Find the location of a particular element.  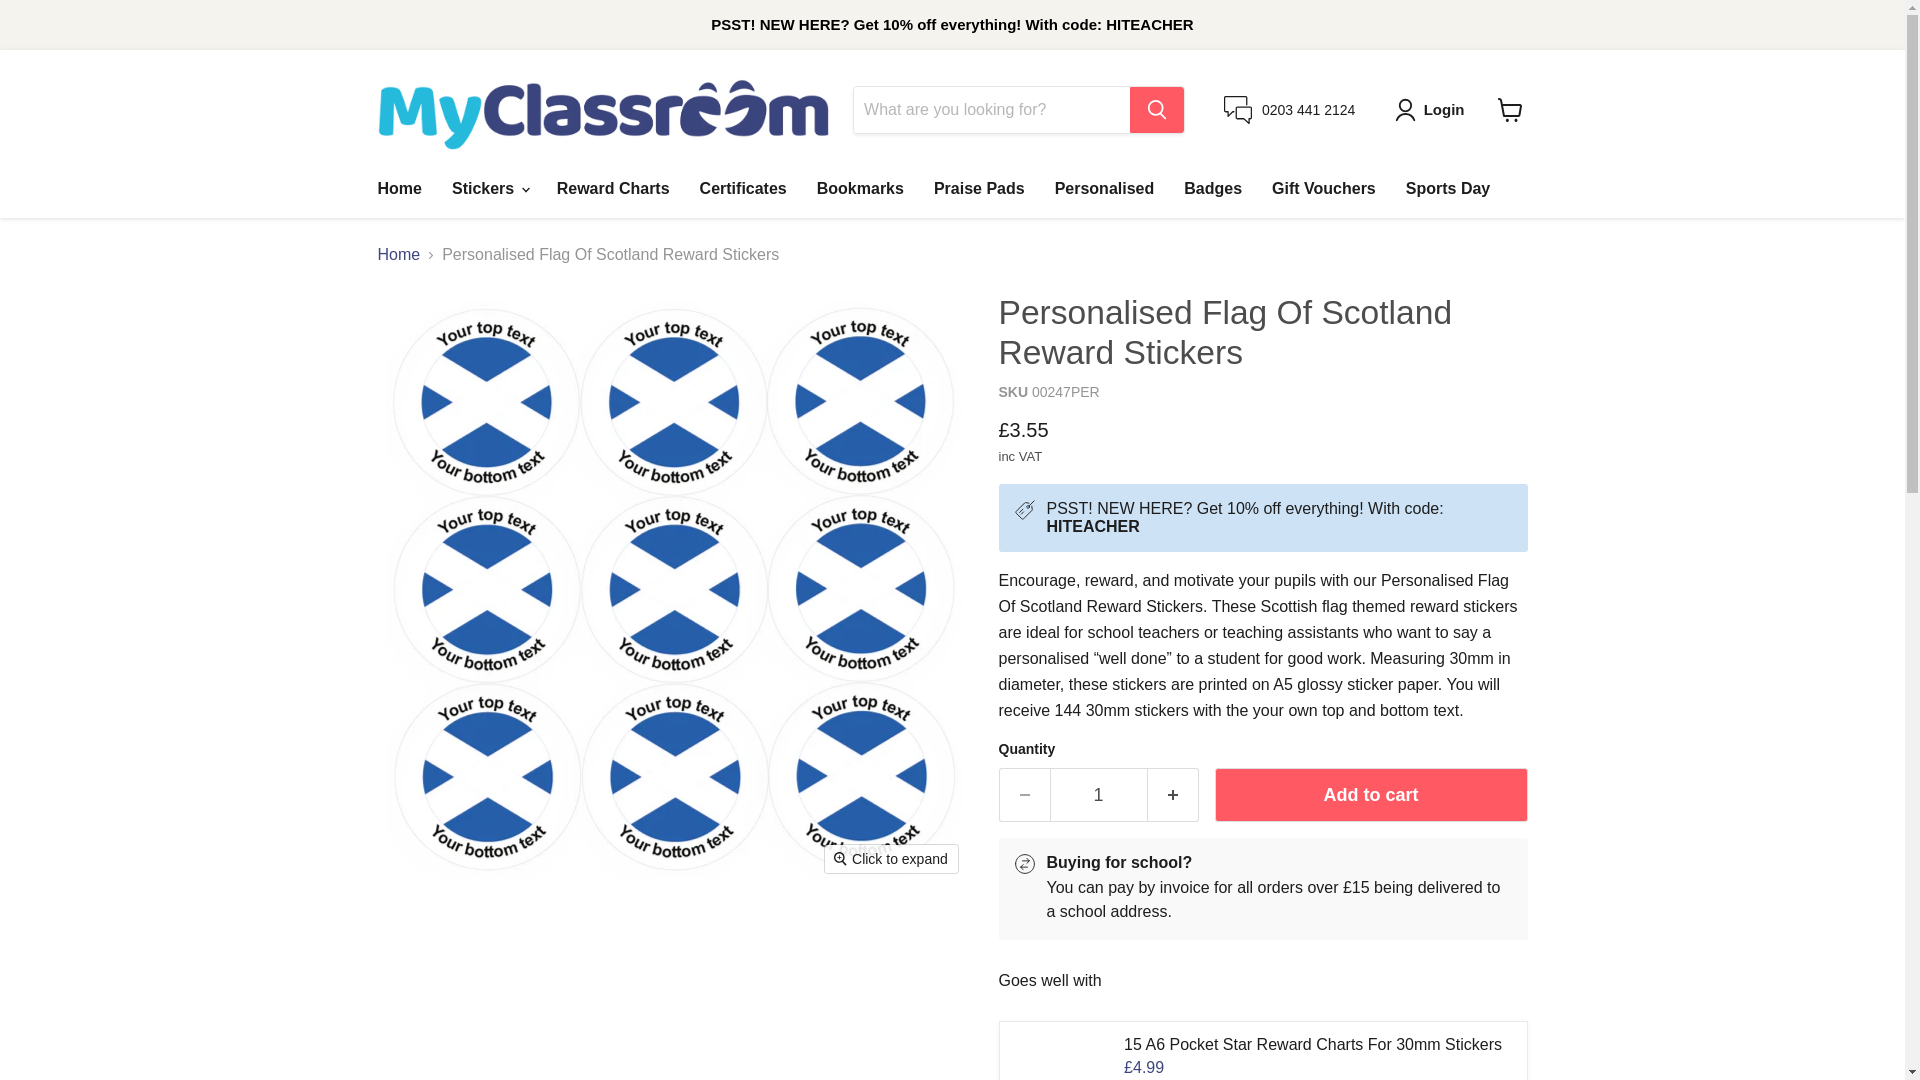

Login is located at coordinates (1434, 110).